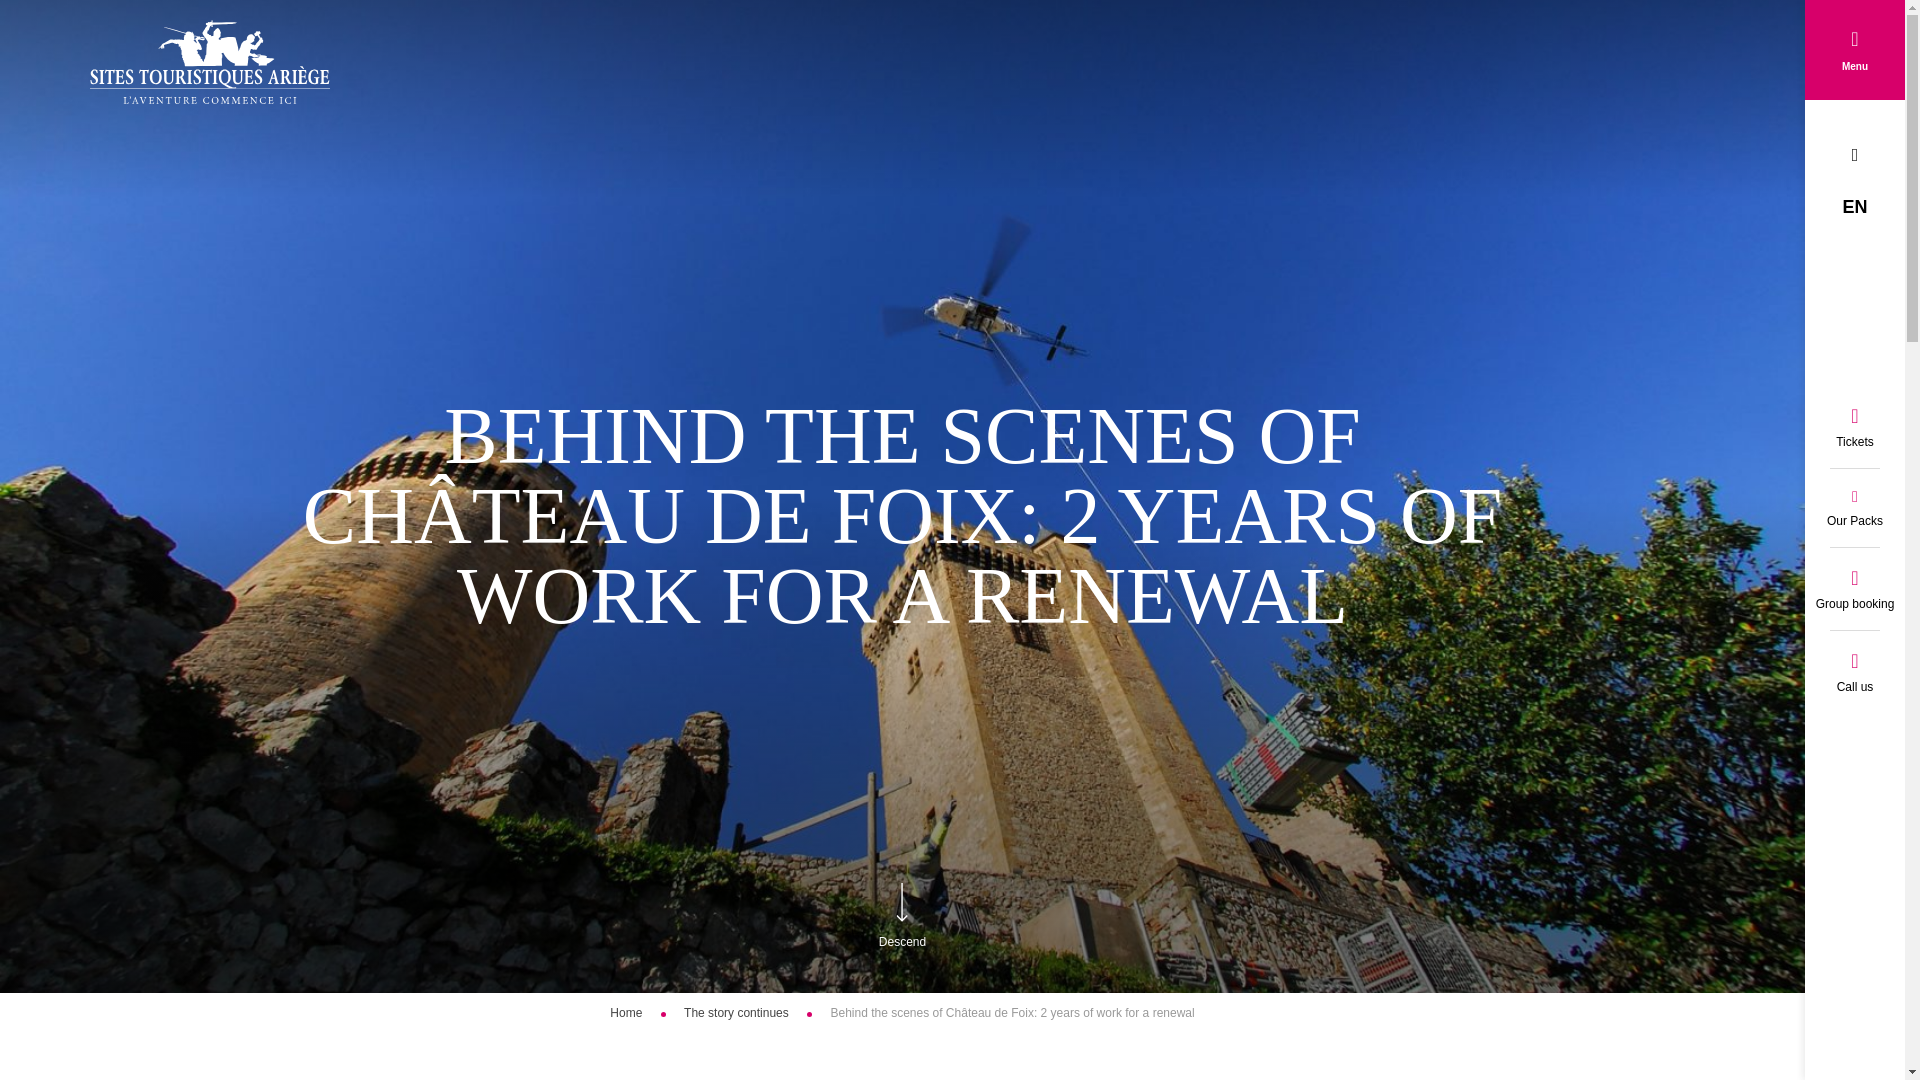  Describe the element at coordinates (737, 1012) in the screenshot. I see `The story continues` at that location.